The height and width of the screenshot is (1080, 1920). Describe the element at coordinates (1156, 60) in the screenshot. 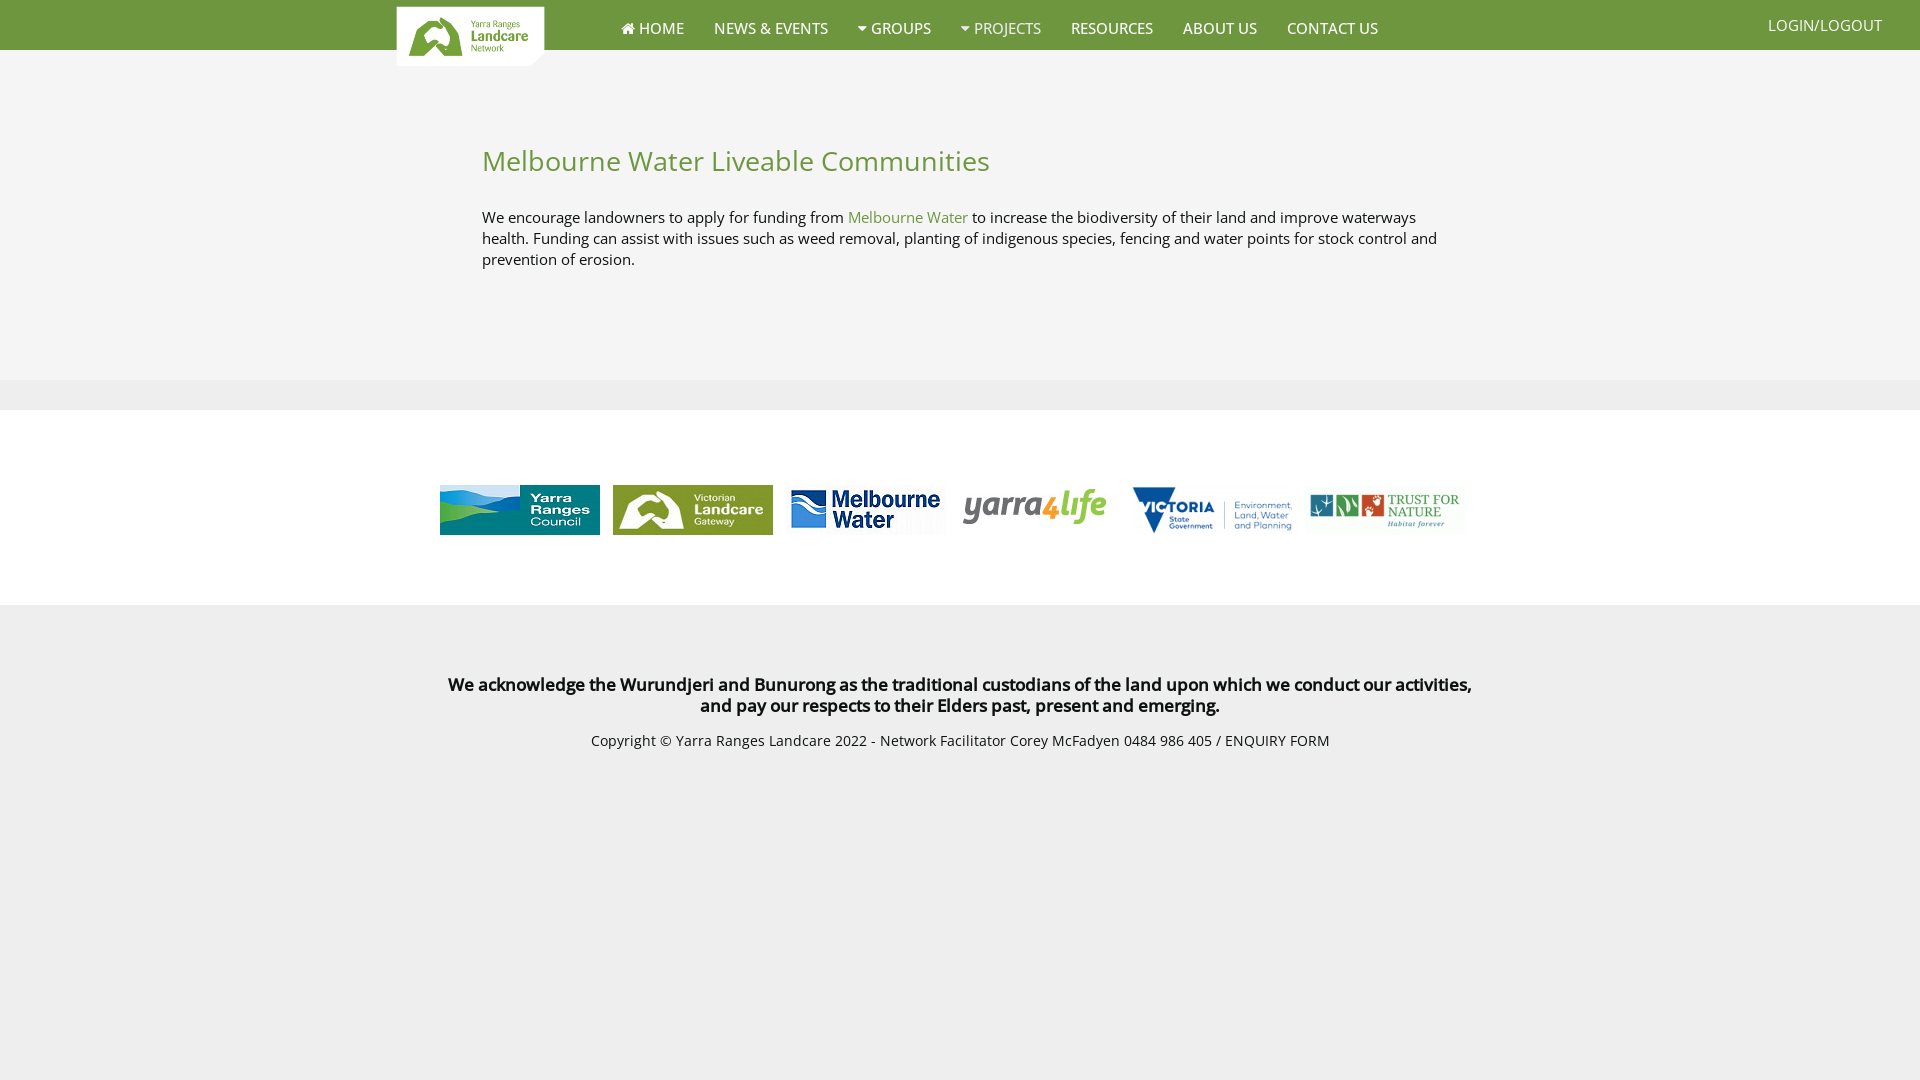

I see `MENU` at that location.